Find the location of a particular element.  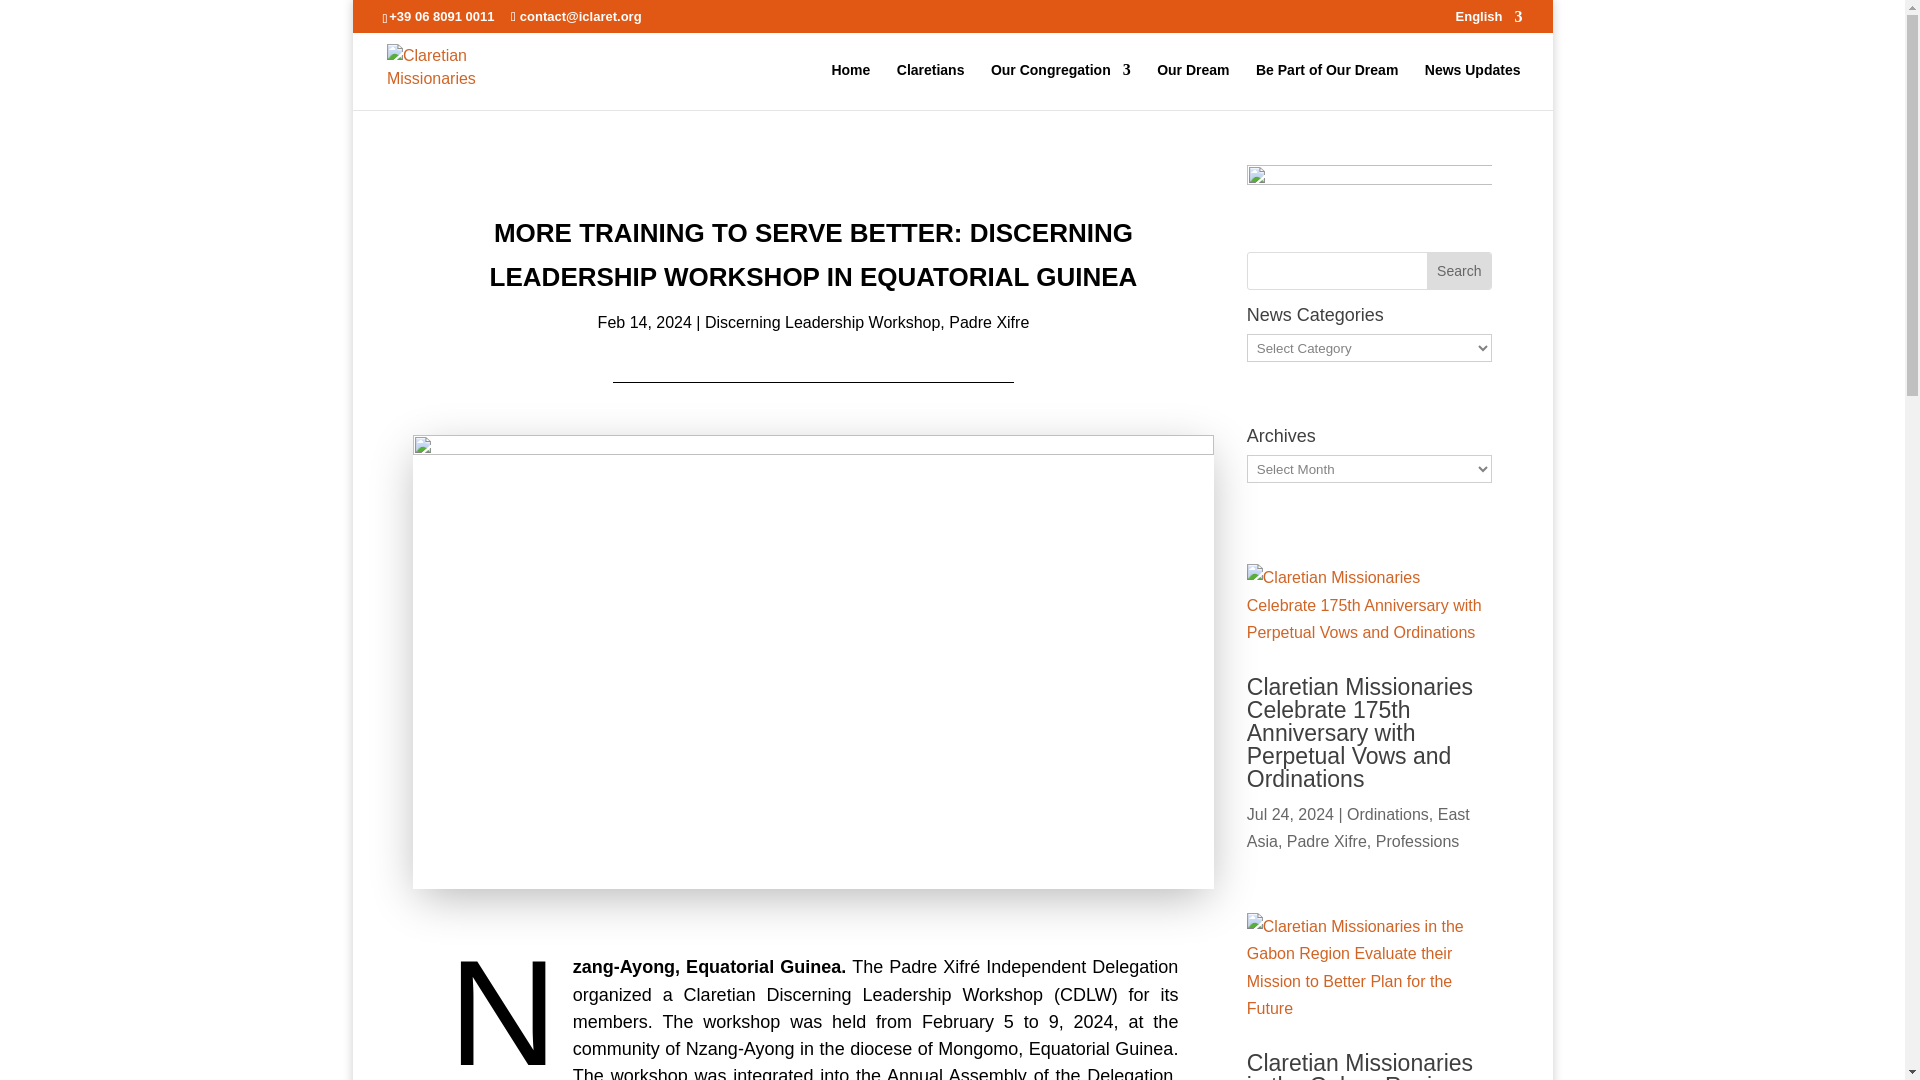

Our Congregation is located at coordinates (1060, 86).